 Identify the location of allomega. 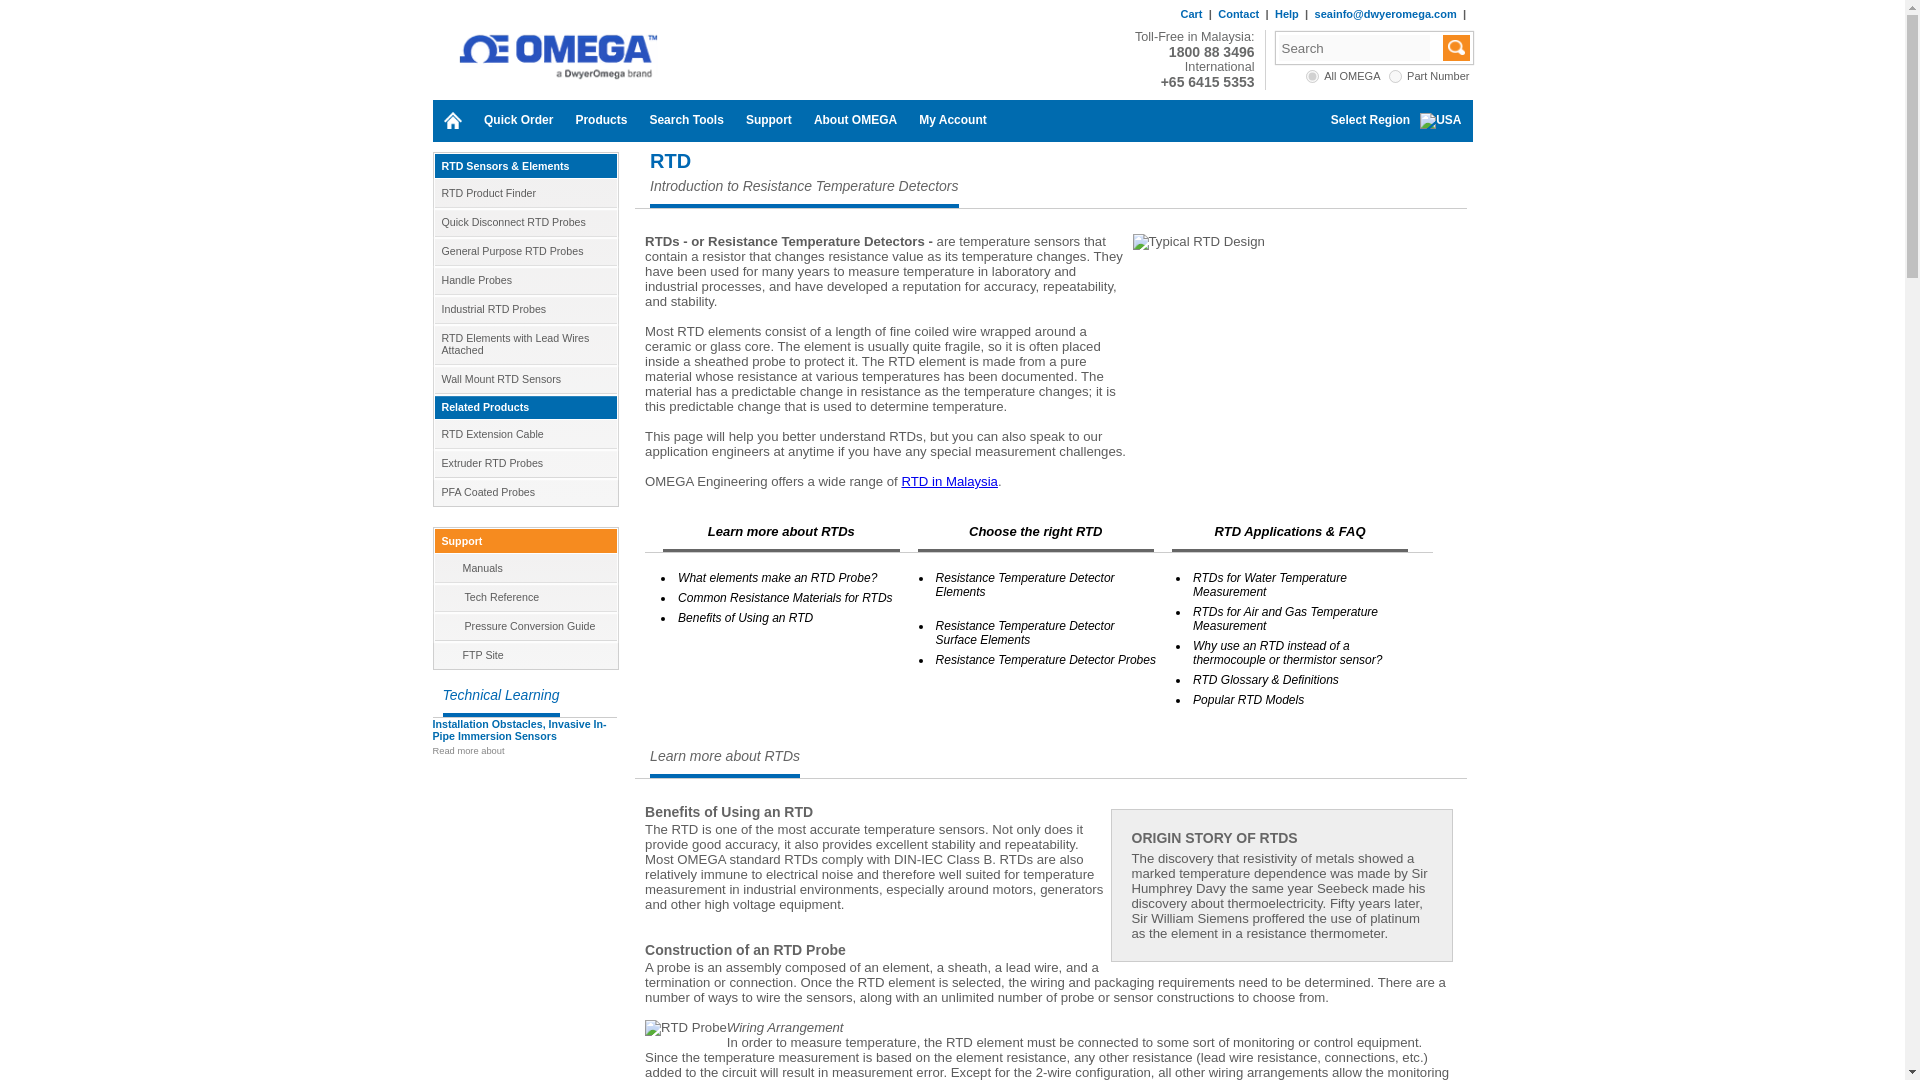
(1312, 76).